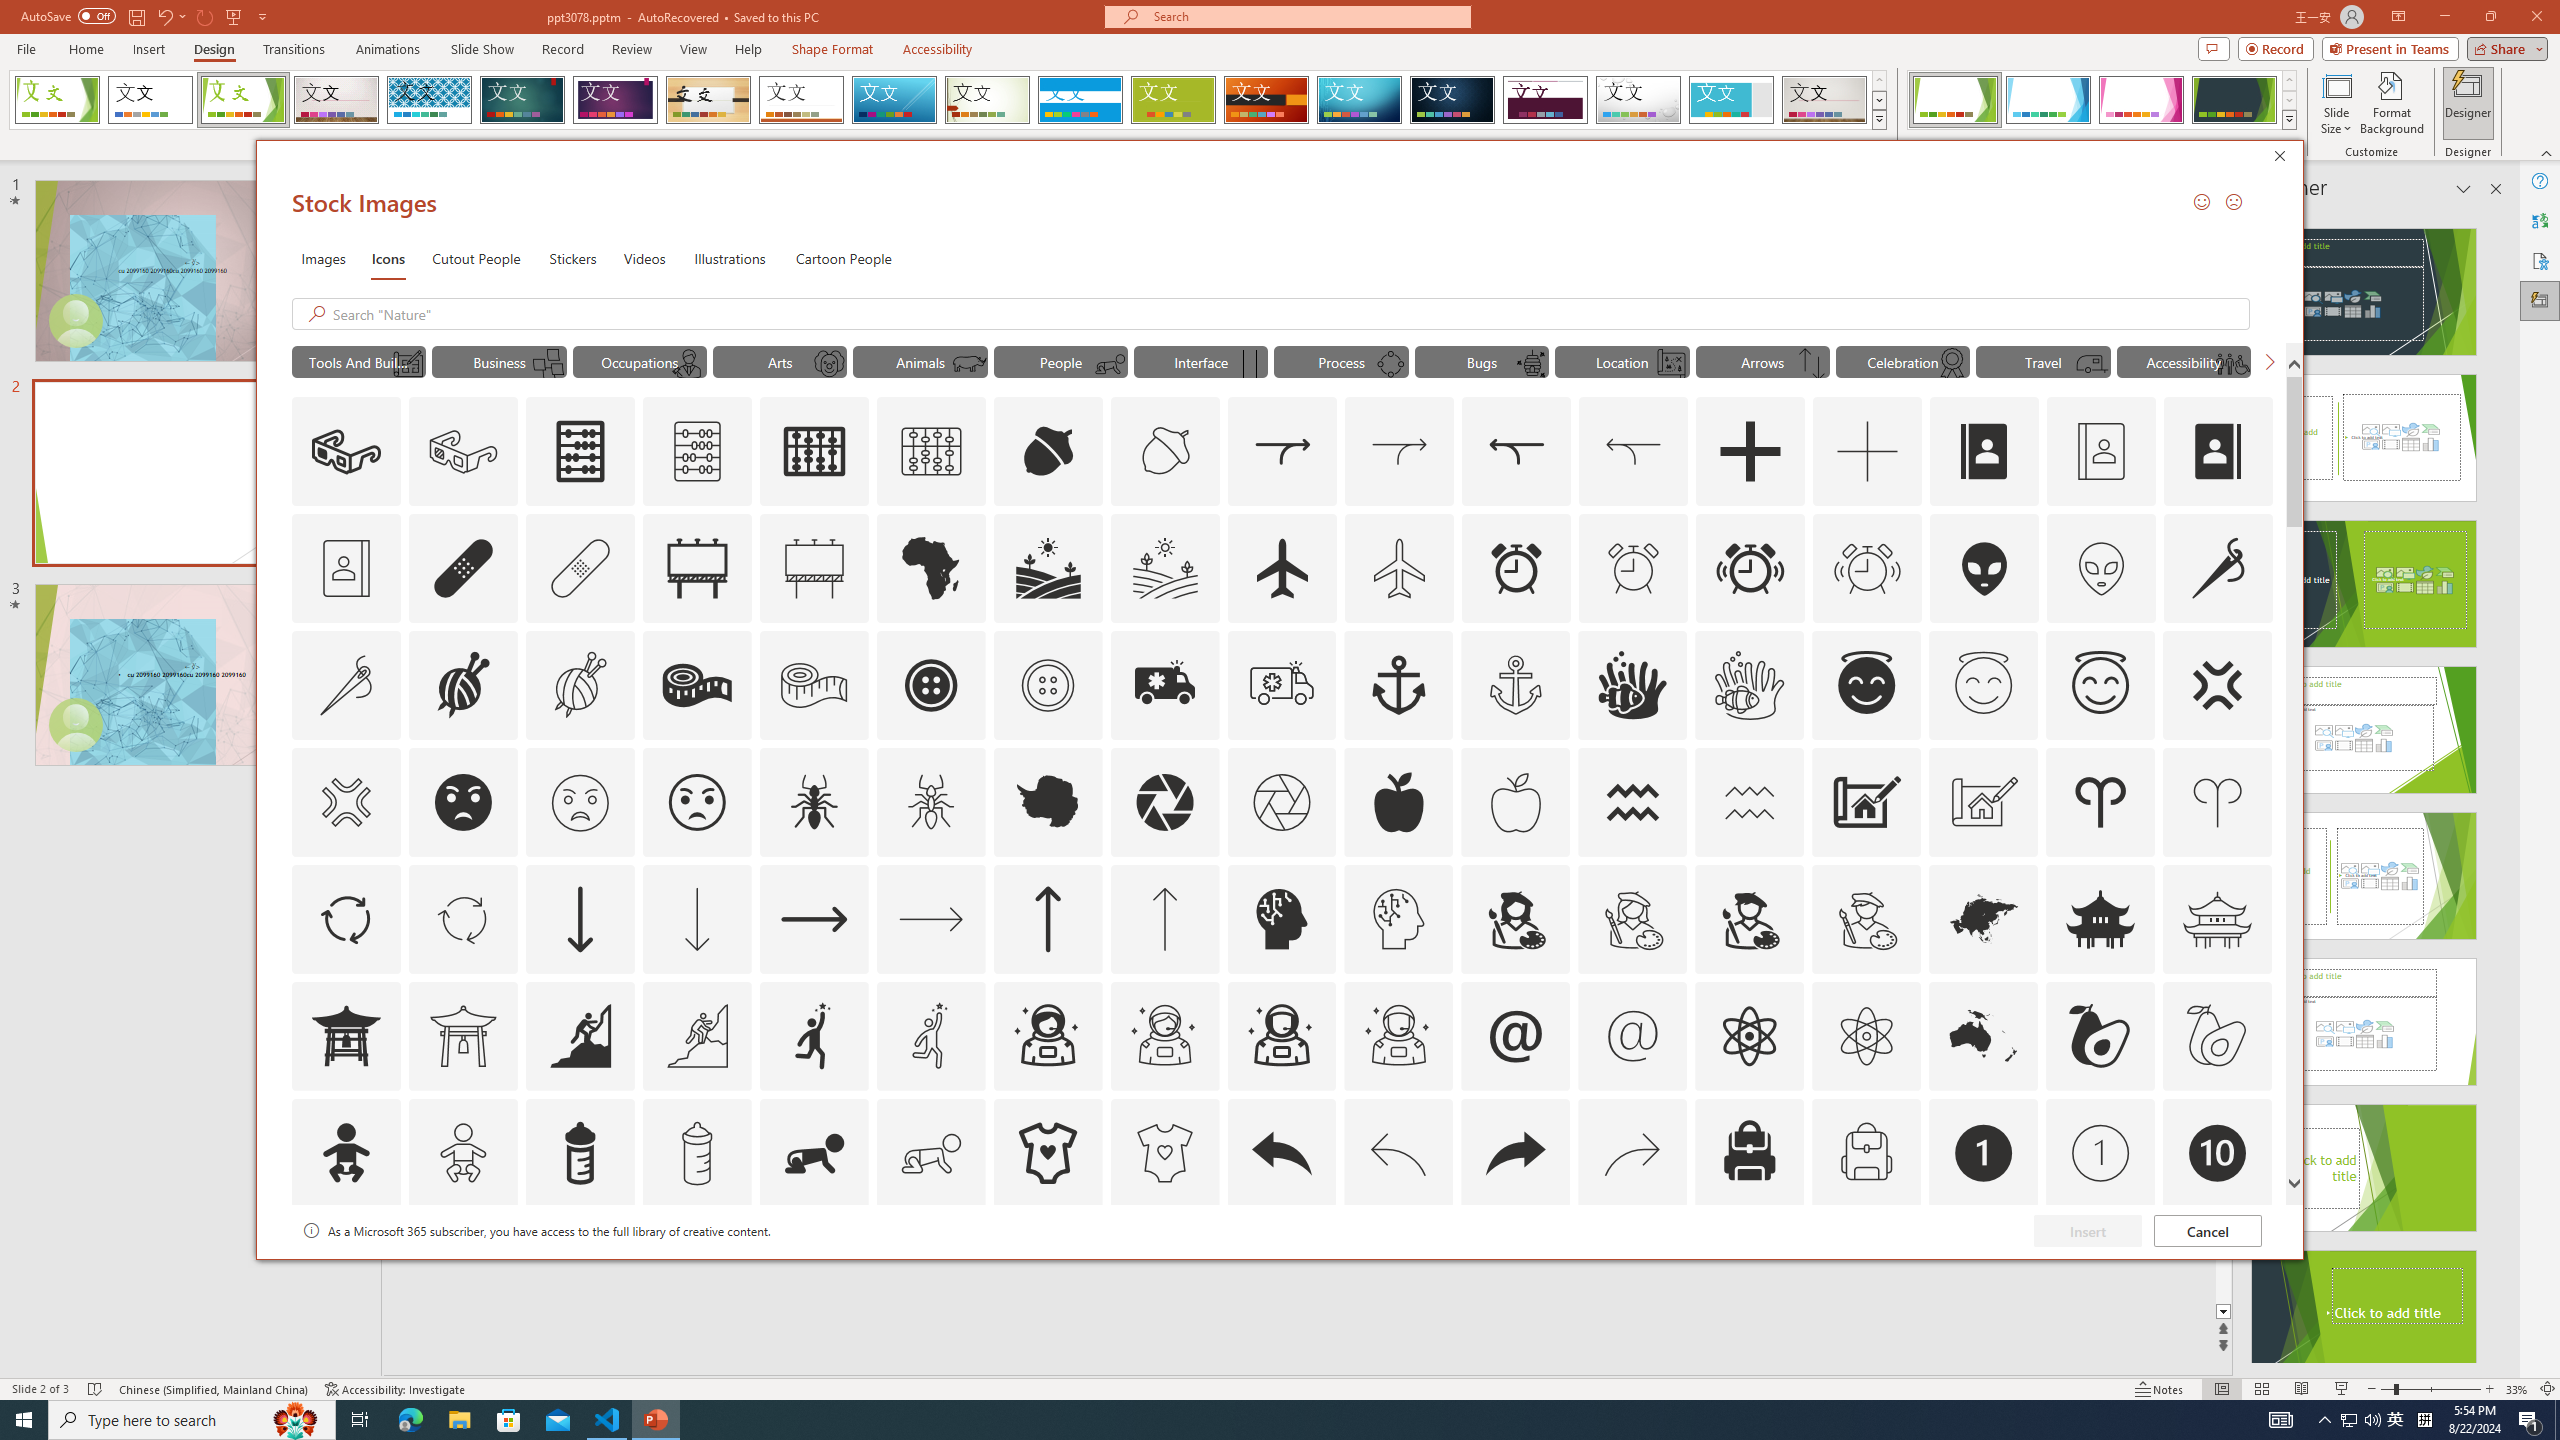 The width and height of the screenshot is (2560, 1440). Describe the element at coordinates (709, 100) in the screenshot. I see `Organic` at that location.